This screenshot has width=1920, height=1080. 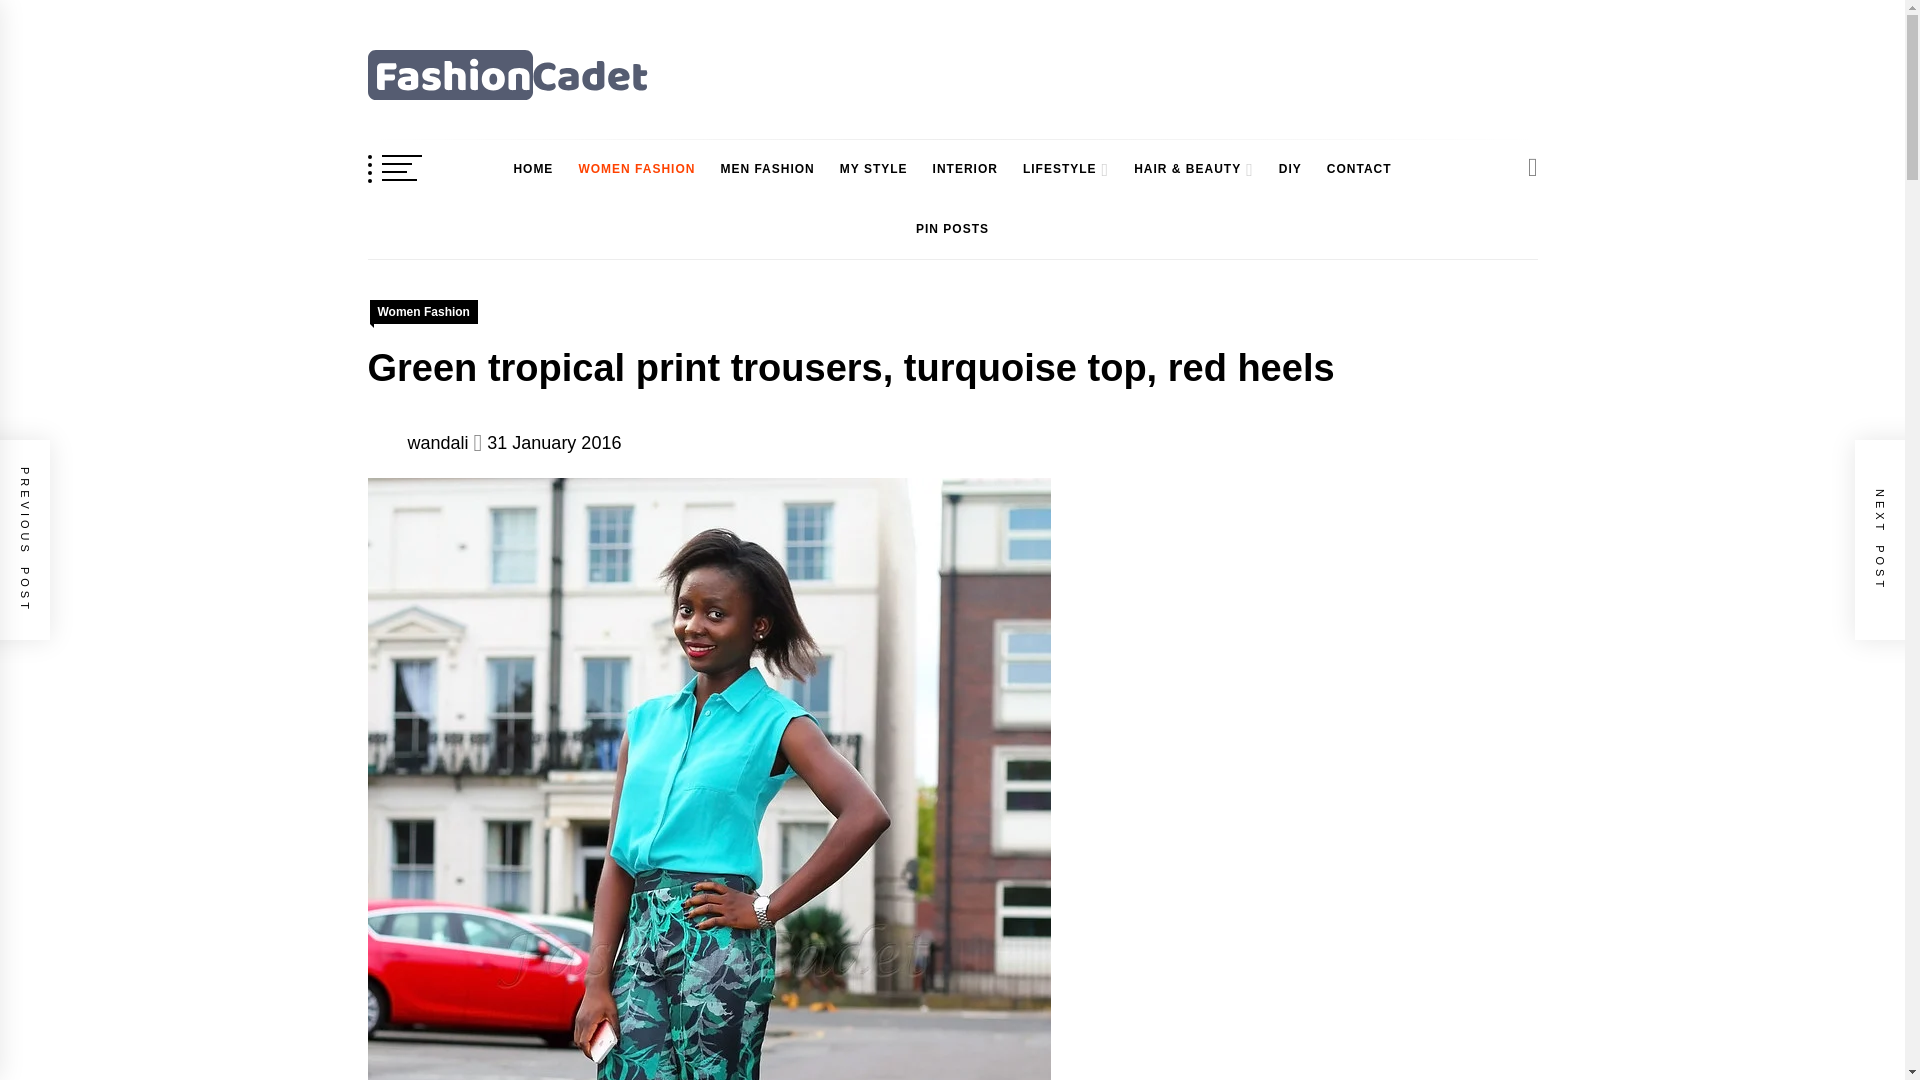 I want to click on 31 January 2016, so click(x=554, y=442).